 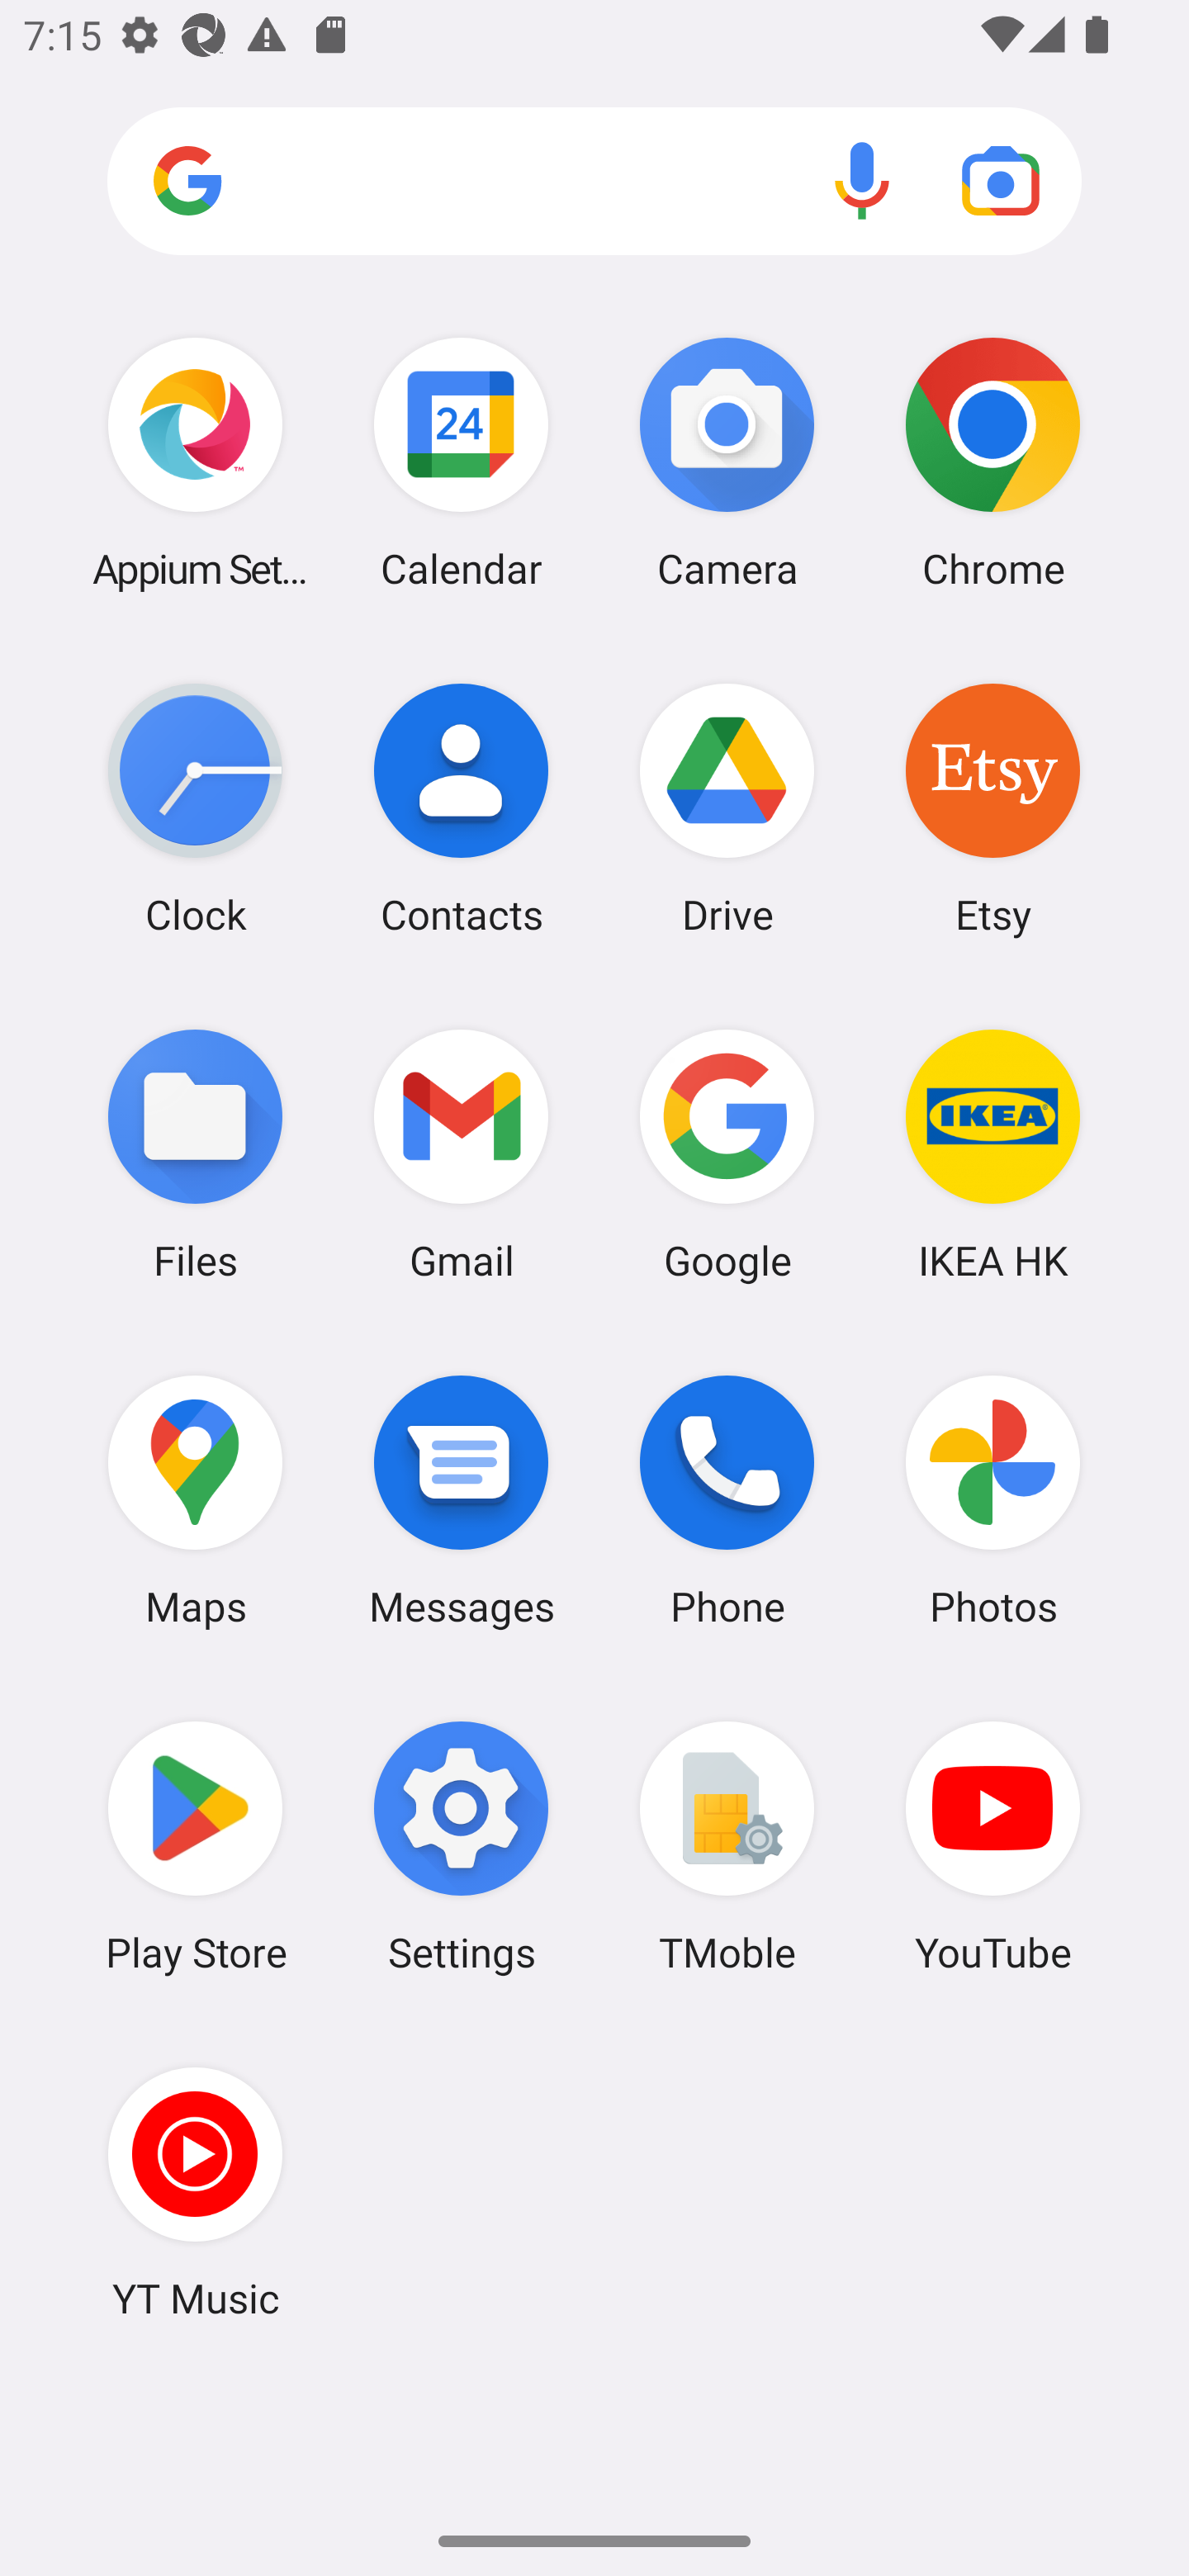 I want to click on Calendar, so click(x=461, y=462).